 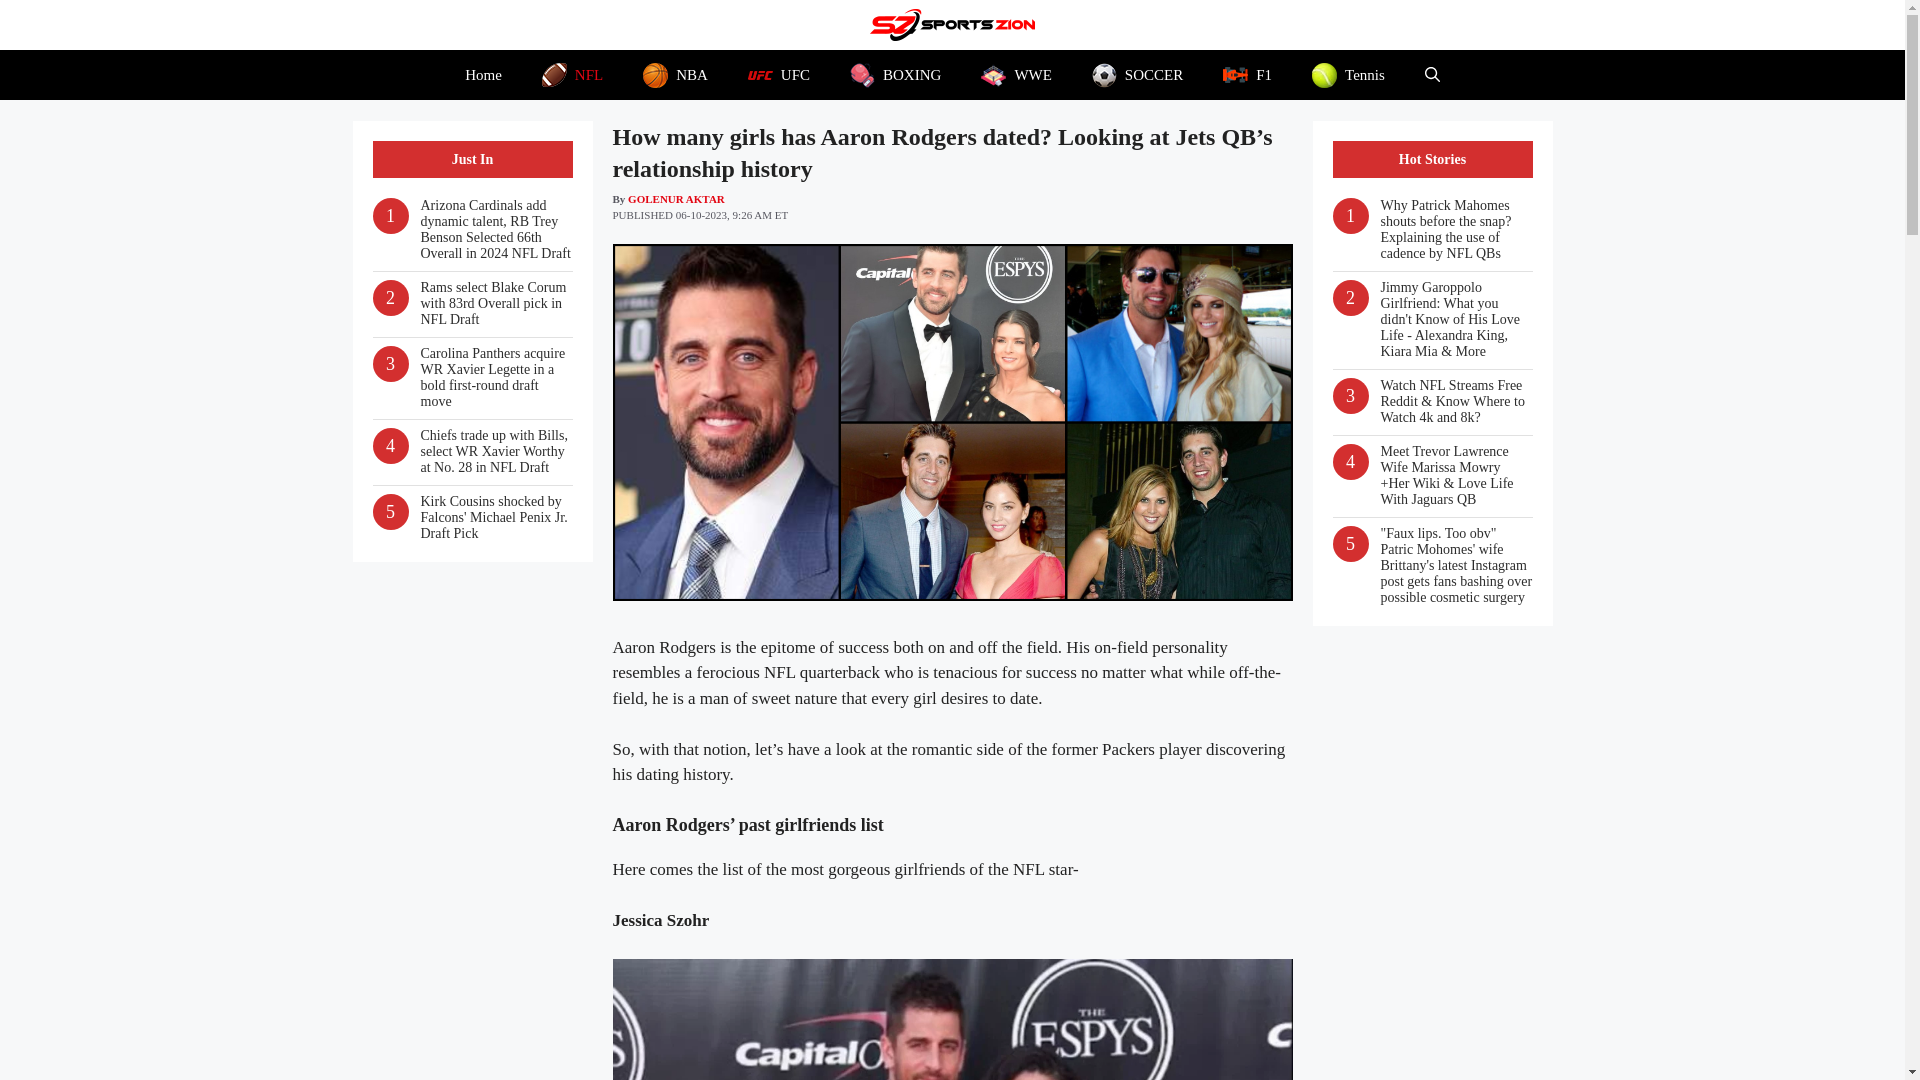 What do you see at coordinates (1348, 74) in the screenshot?
I see `Tennis` at bounding box center [1348, 74].